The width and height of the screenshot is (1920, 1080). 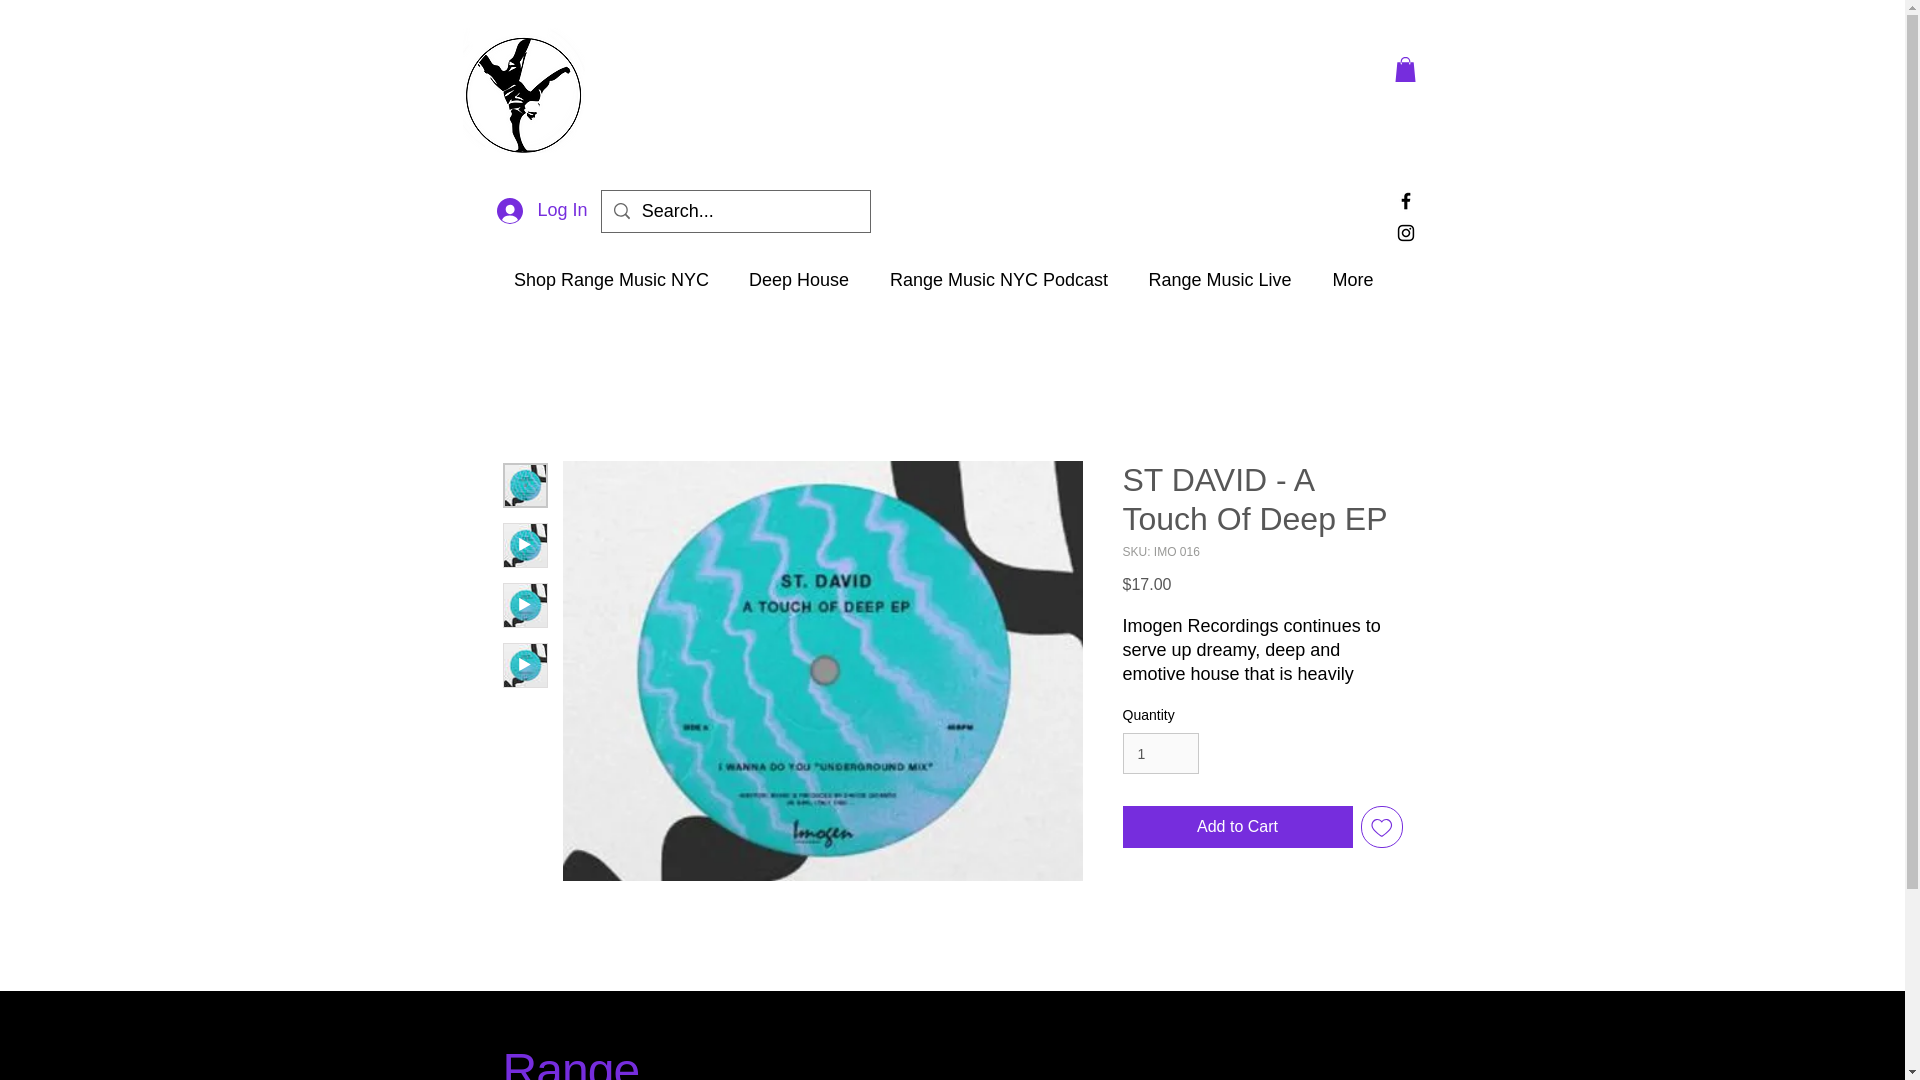 What do you see at coordinates (542, 211) in the screenshot?
I see `Log In` at bounding box center [542, 211].